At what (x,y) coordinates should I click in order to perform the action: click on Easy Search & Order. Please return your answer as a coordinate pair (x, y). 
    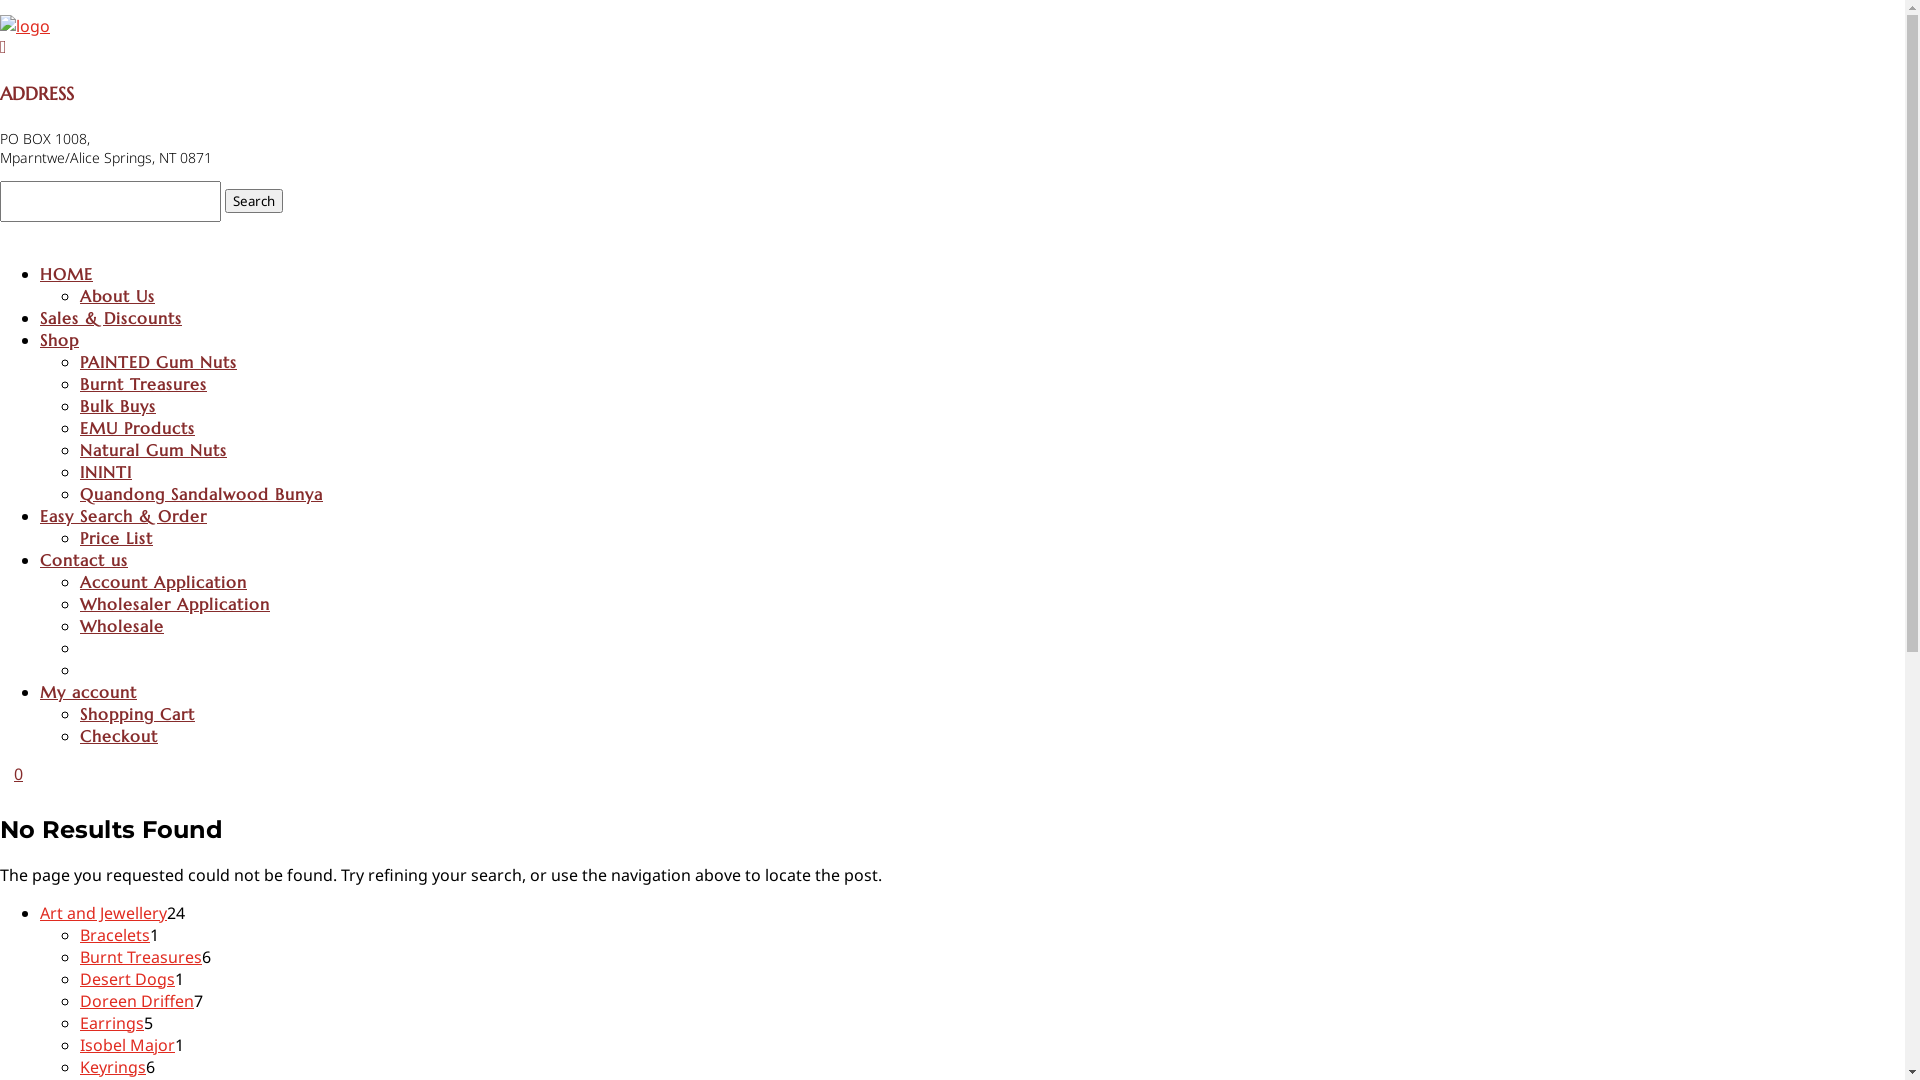
    Looking at the image, I should click on (124, 516).